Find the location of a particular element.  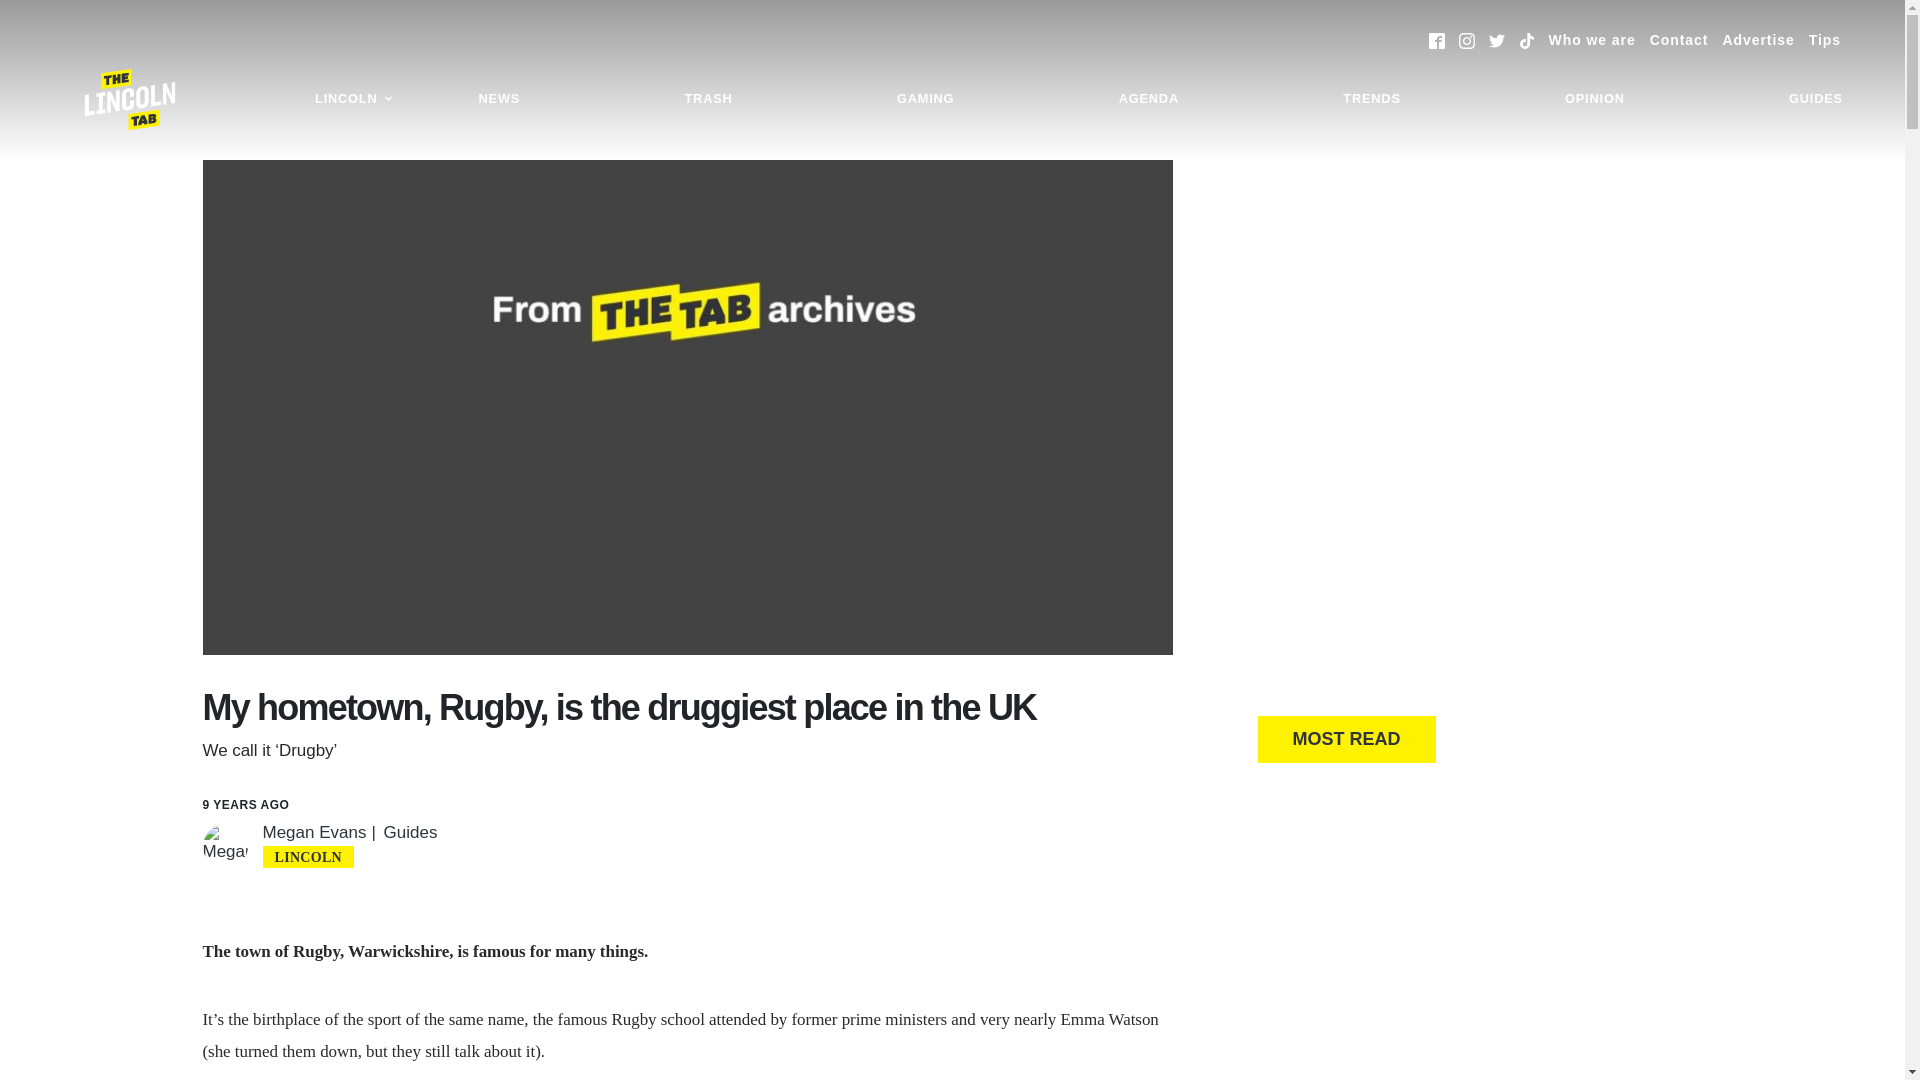

AGENDA is located at coordinates (1149, 99).